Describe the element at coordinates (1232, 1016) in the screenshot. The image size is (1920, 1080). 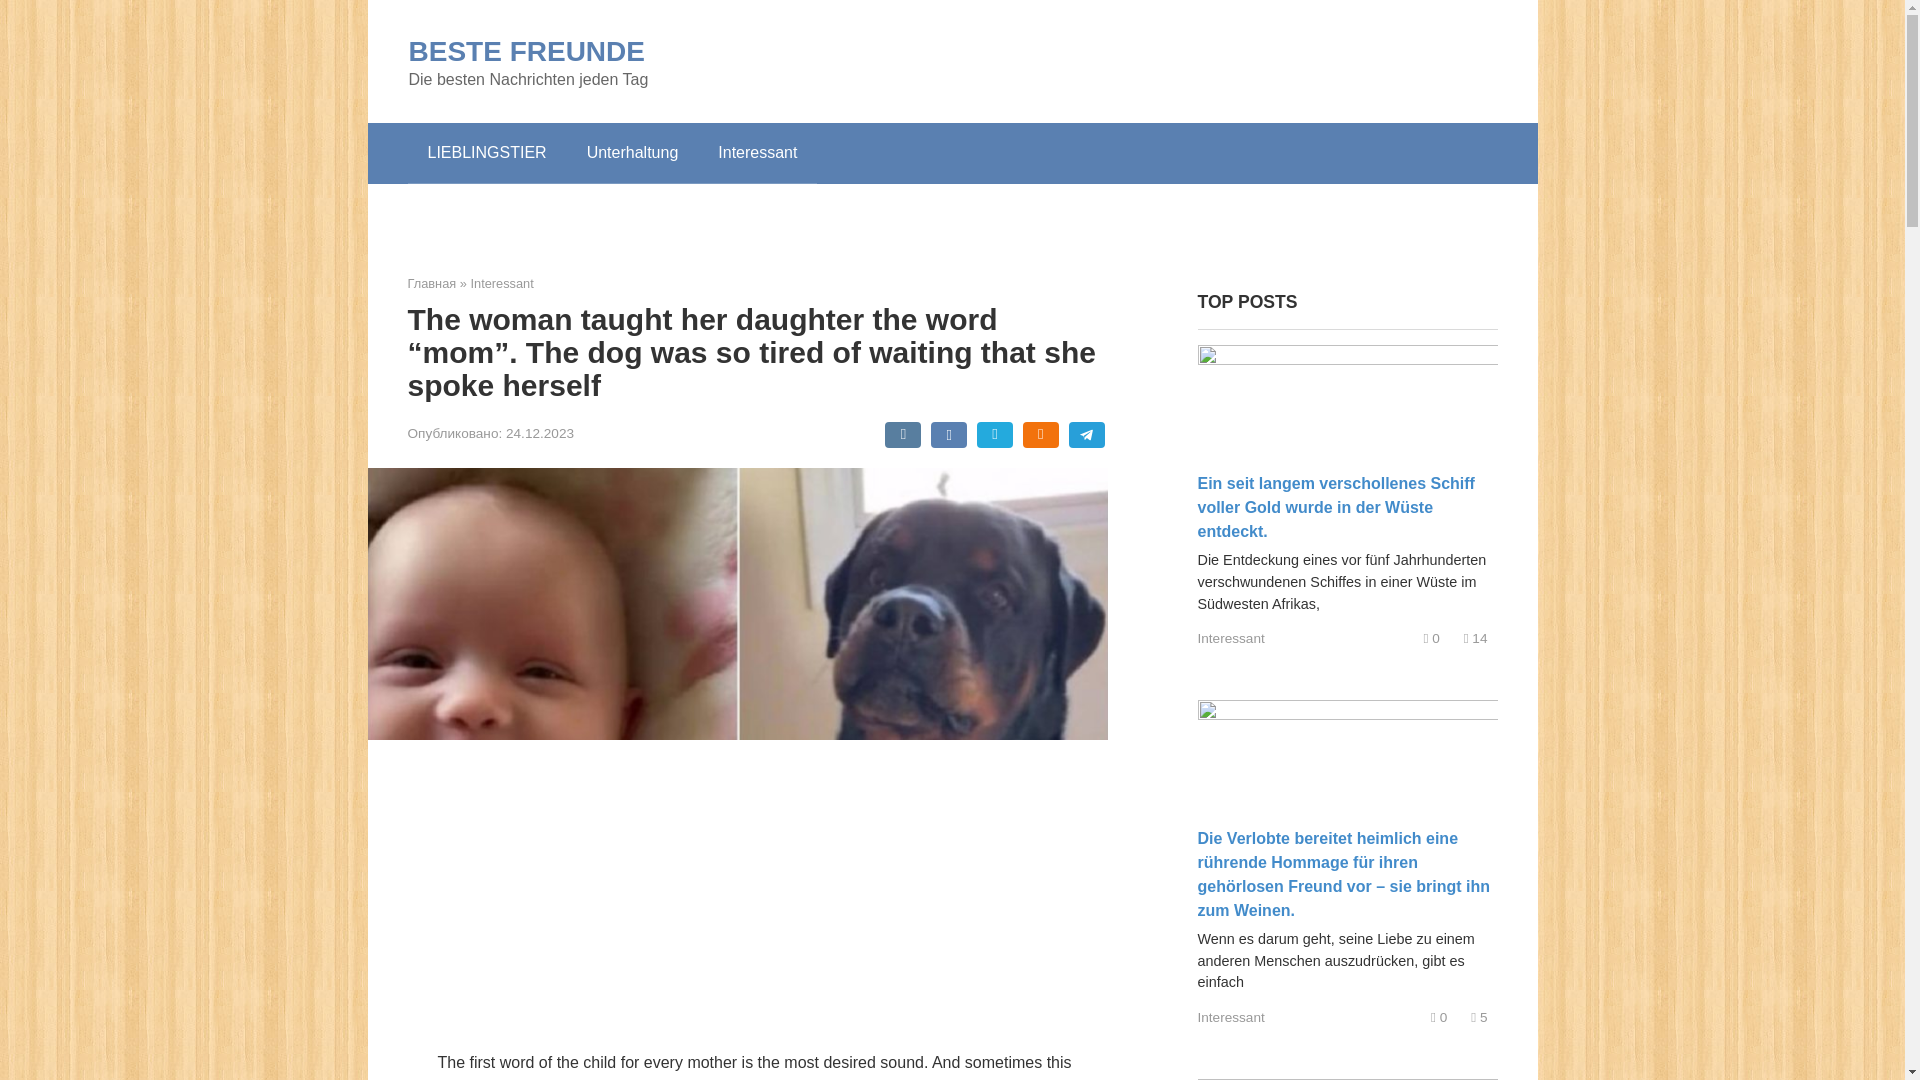
I see `Interessant` at that location.